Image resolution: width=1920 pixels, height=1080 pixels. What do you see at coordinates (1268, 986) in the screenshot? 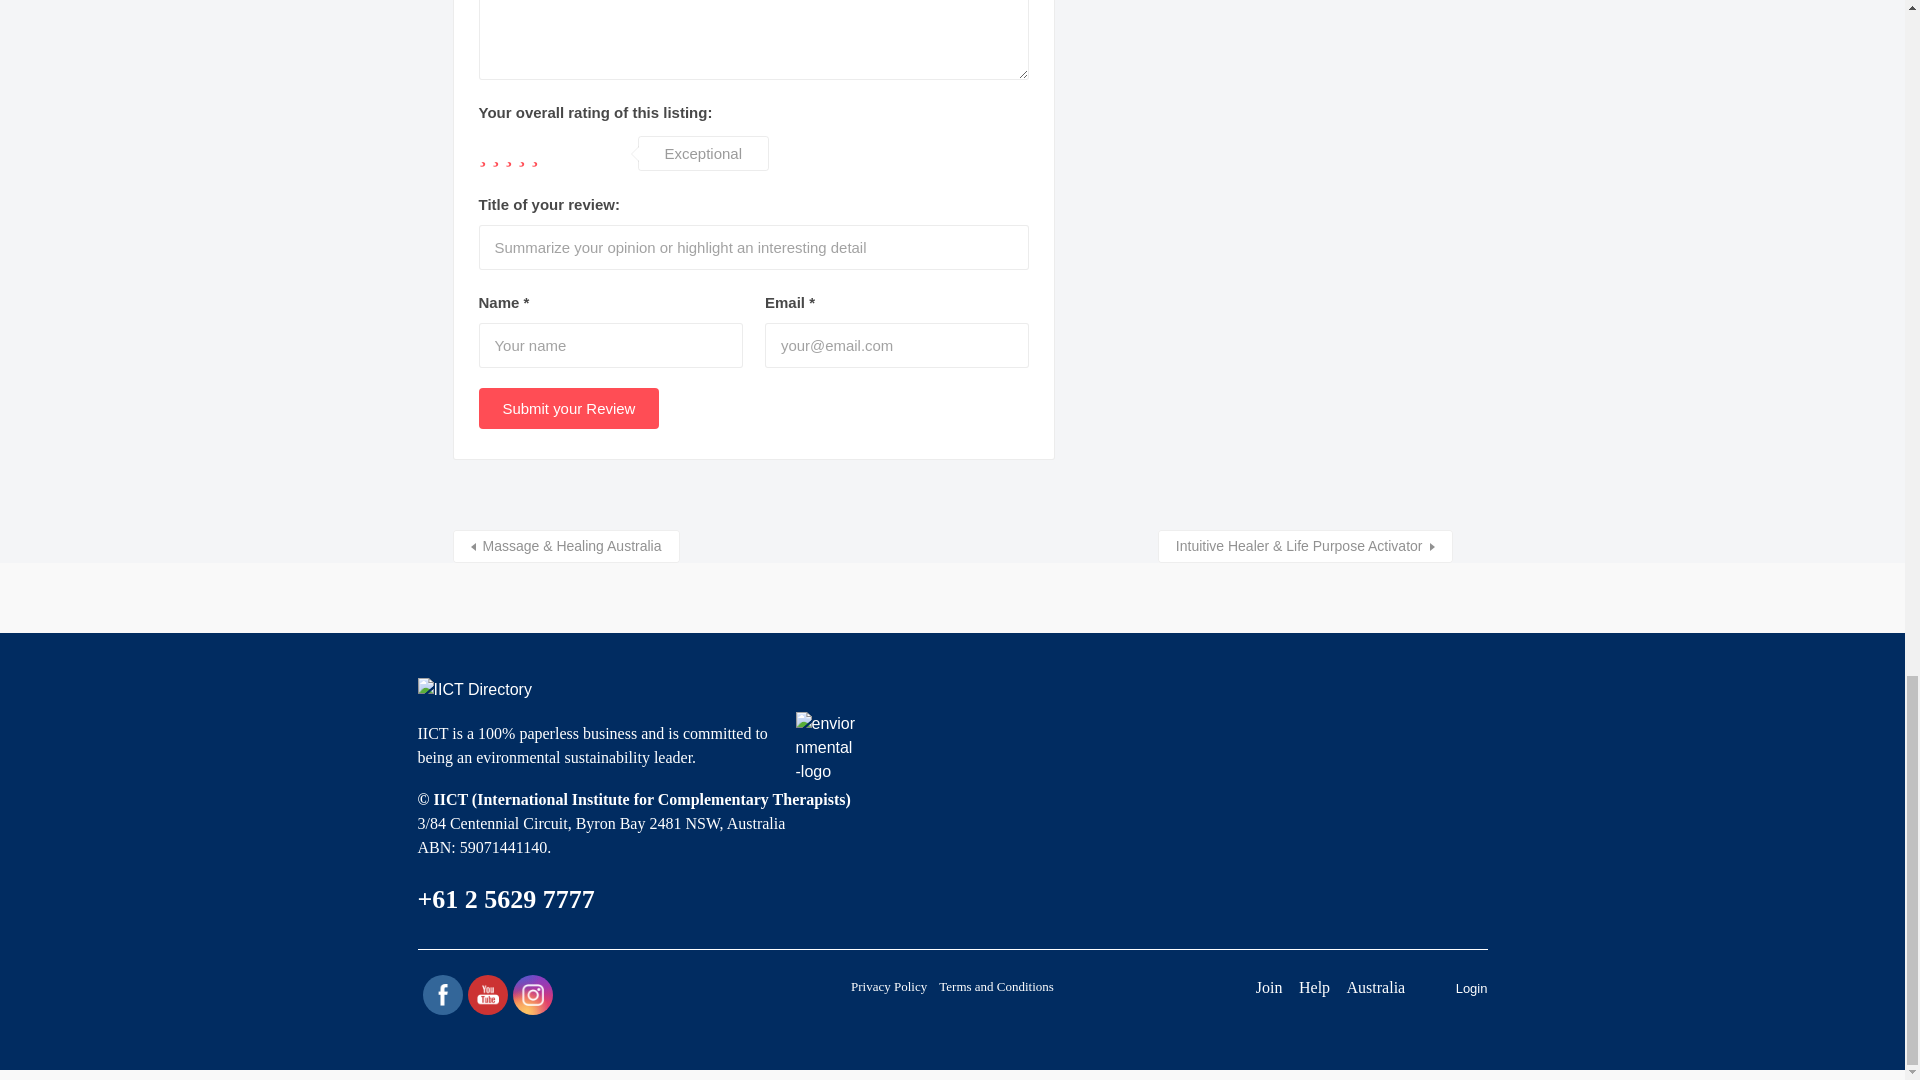
I see `Join` at bounding box center [1268, 986].